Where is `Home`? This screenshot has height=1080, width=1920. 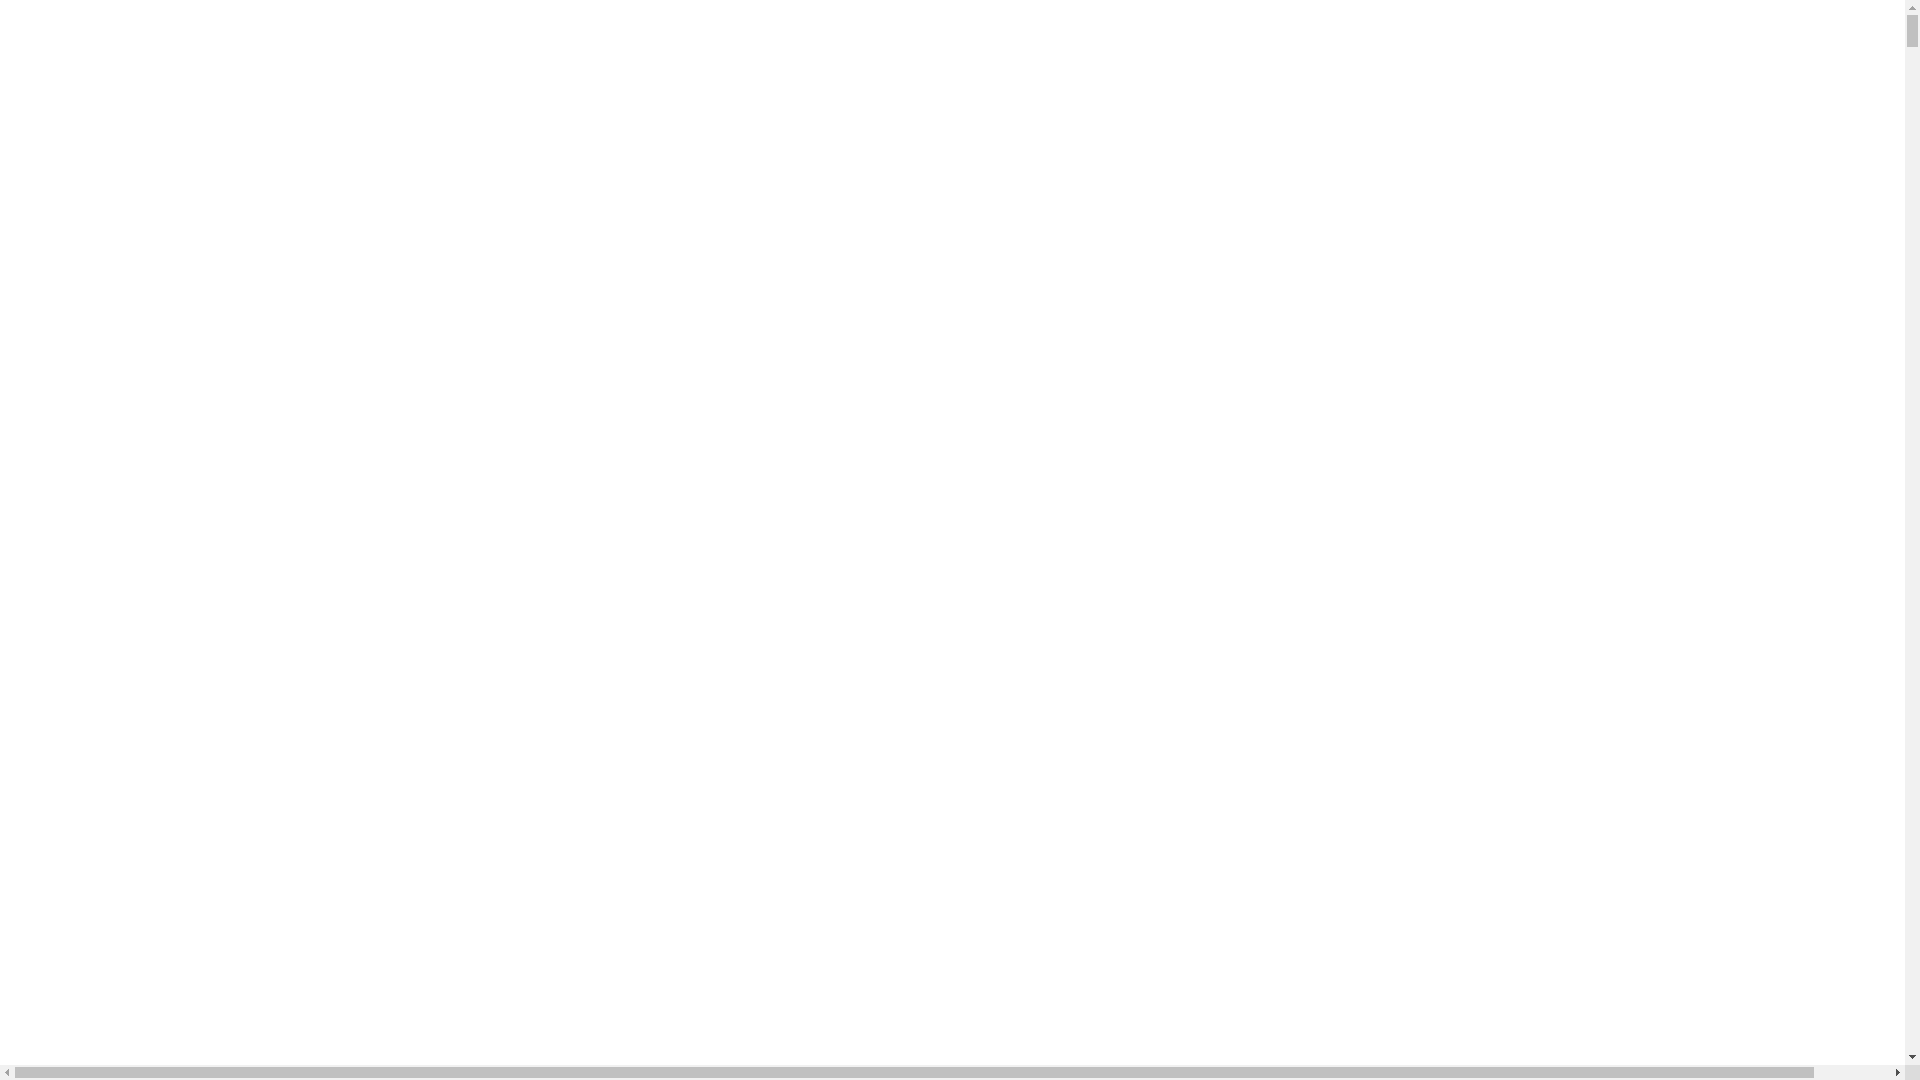
Home is located at coordinates (33, 133).